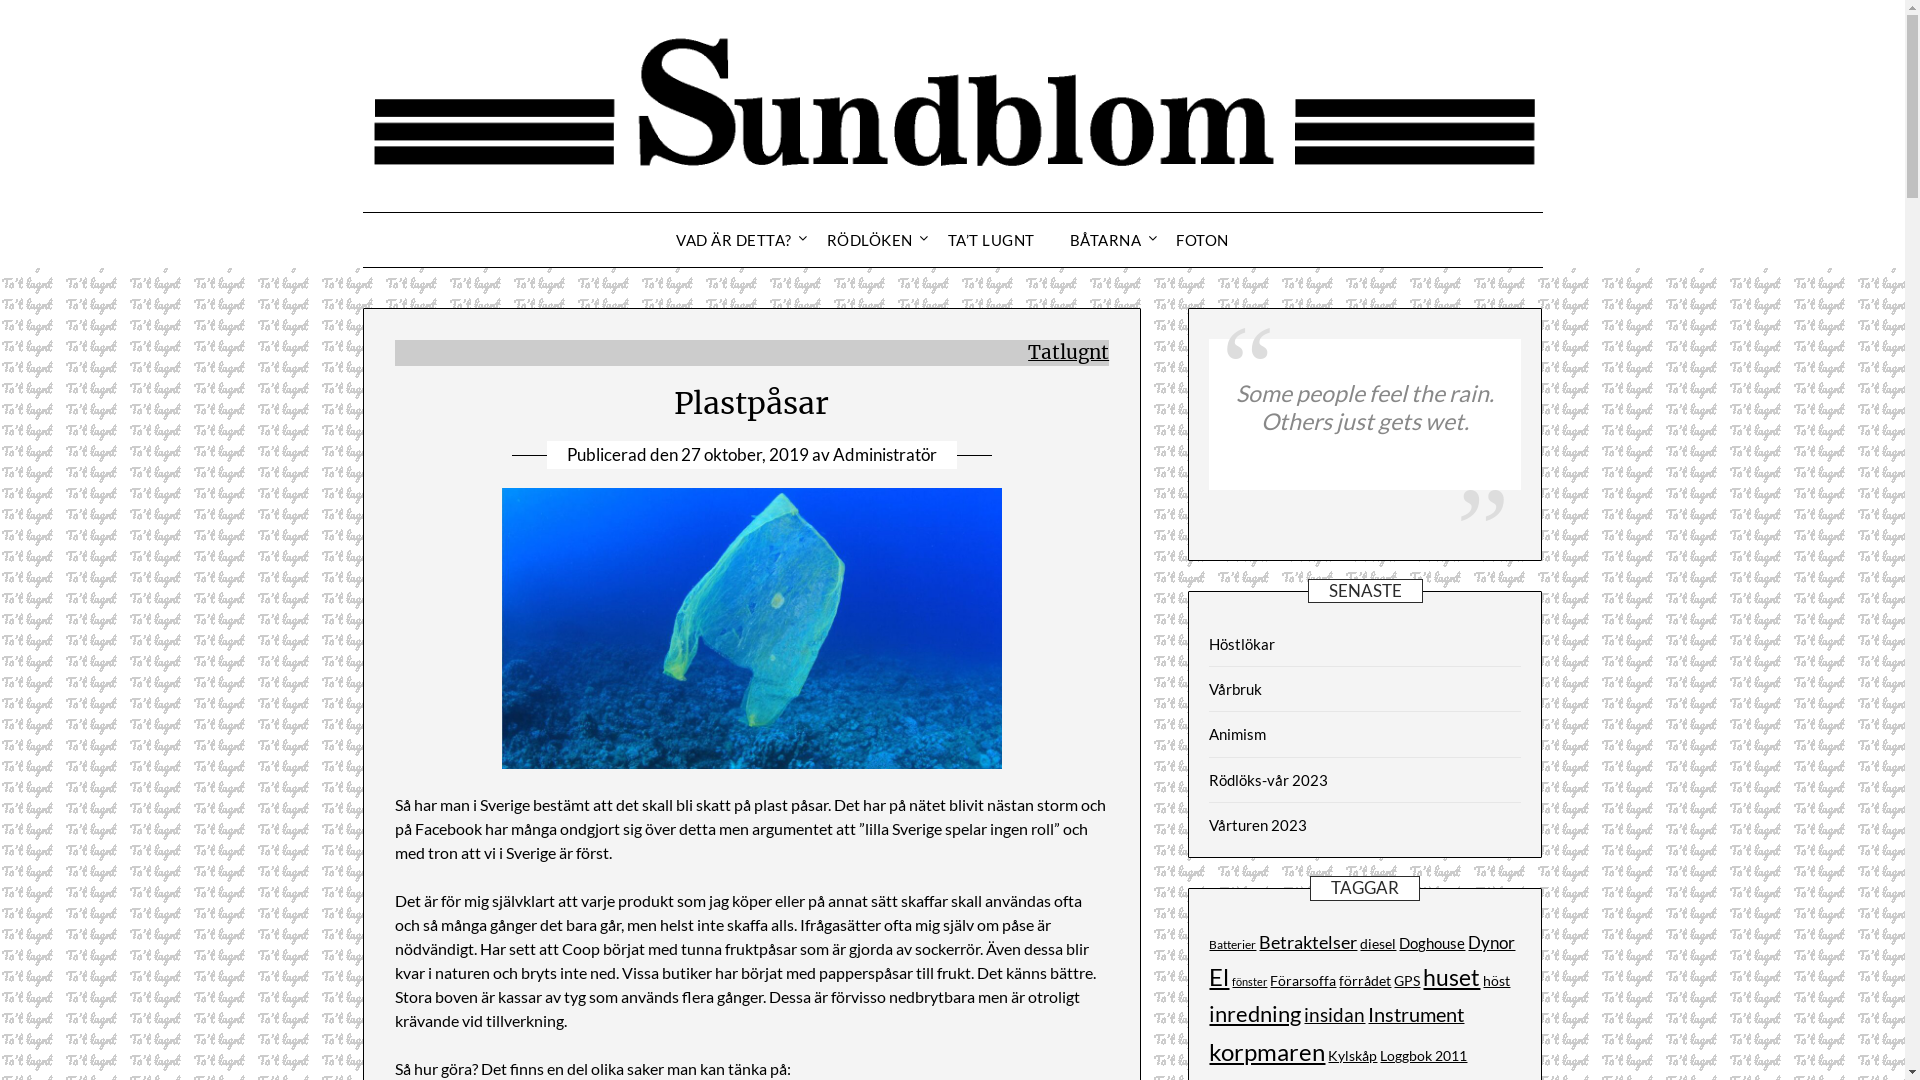 This screenshot has width=1920, height=1080. What do you see at coordinates (1232, 944) in the screenshot?
I see `Batterier` at bounding box center [1232, 944].